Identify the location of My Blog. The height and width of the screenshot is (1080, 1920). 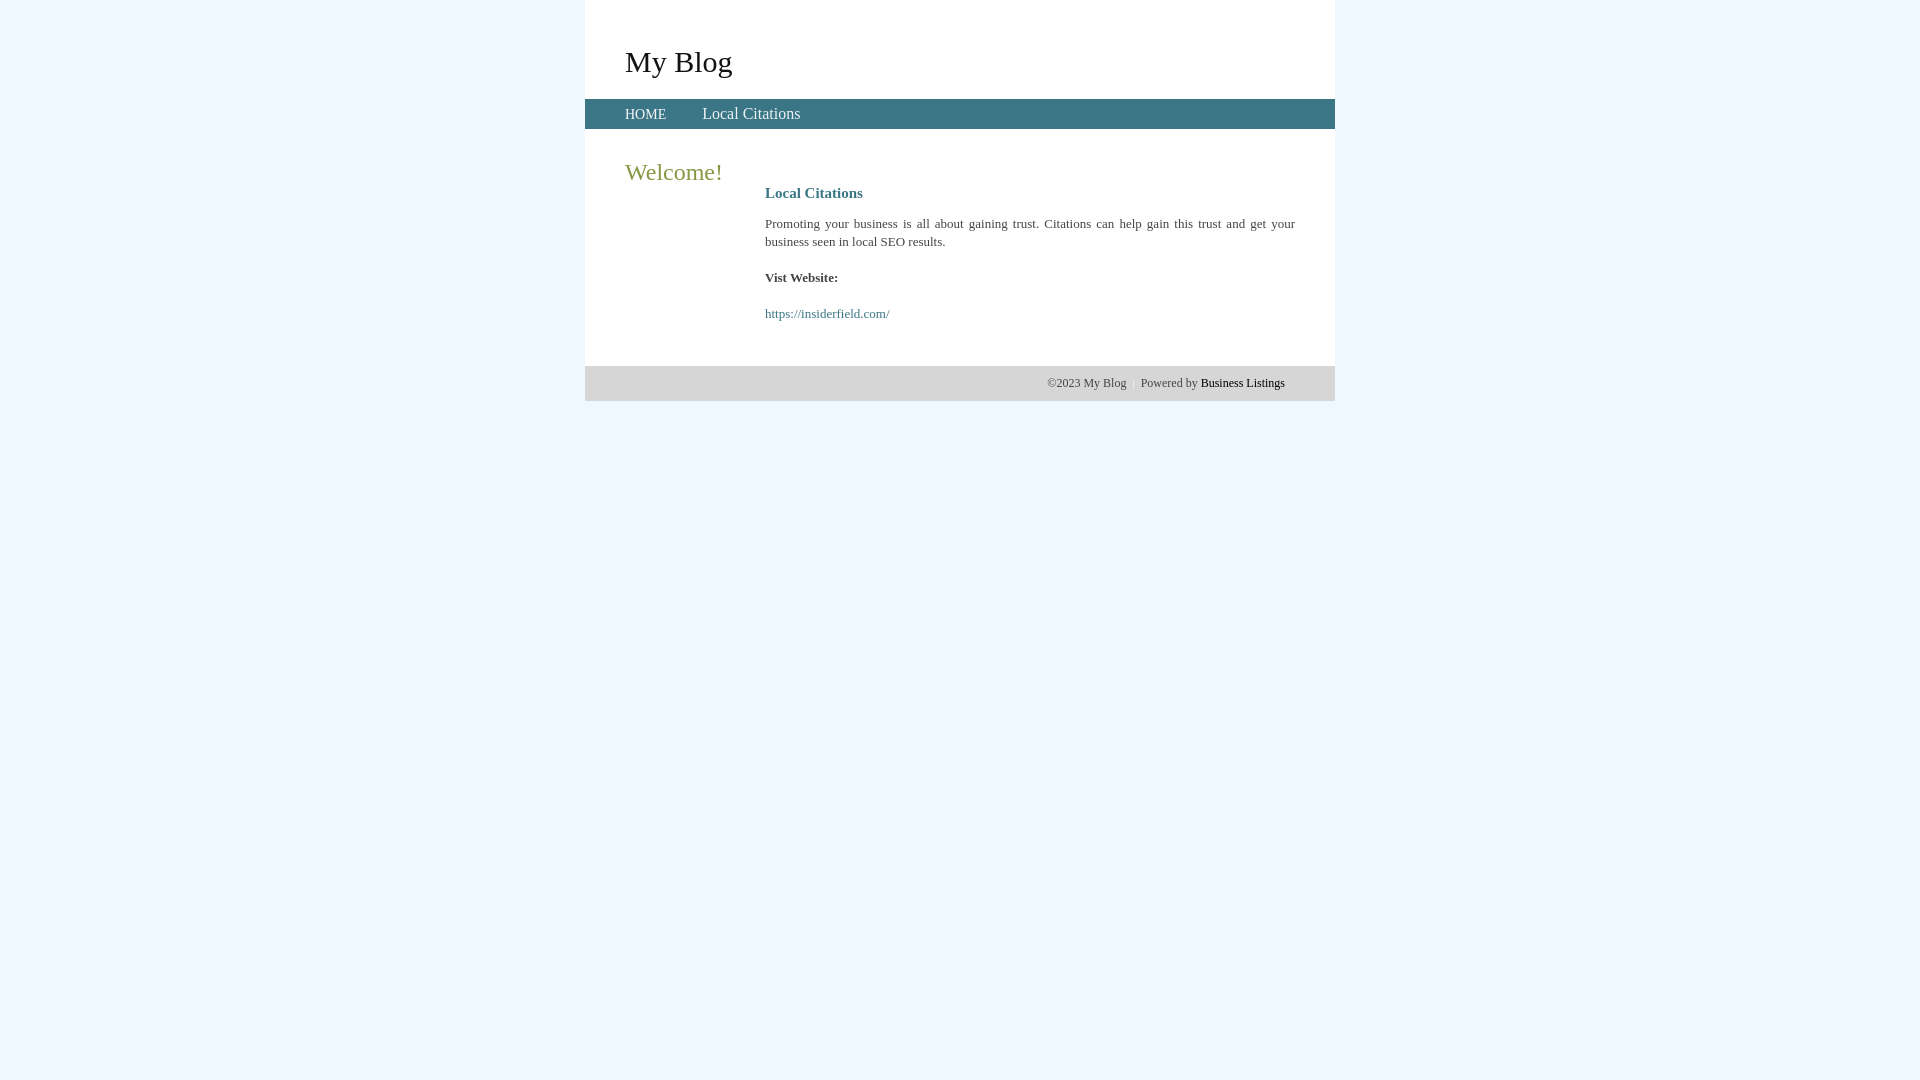
(679, 61).